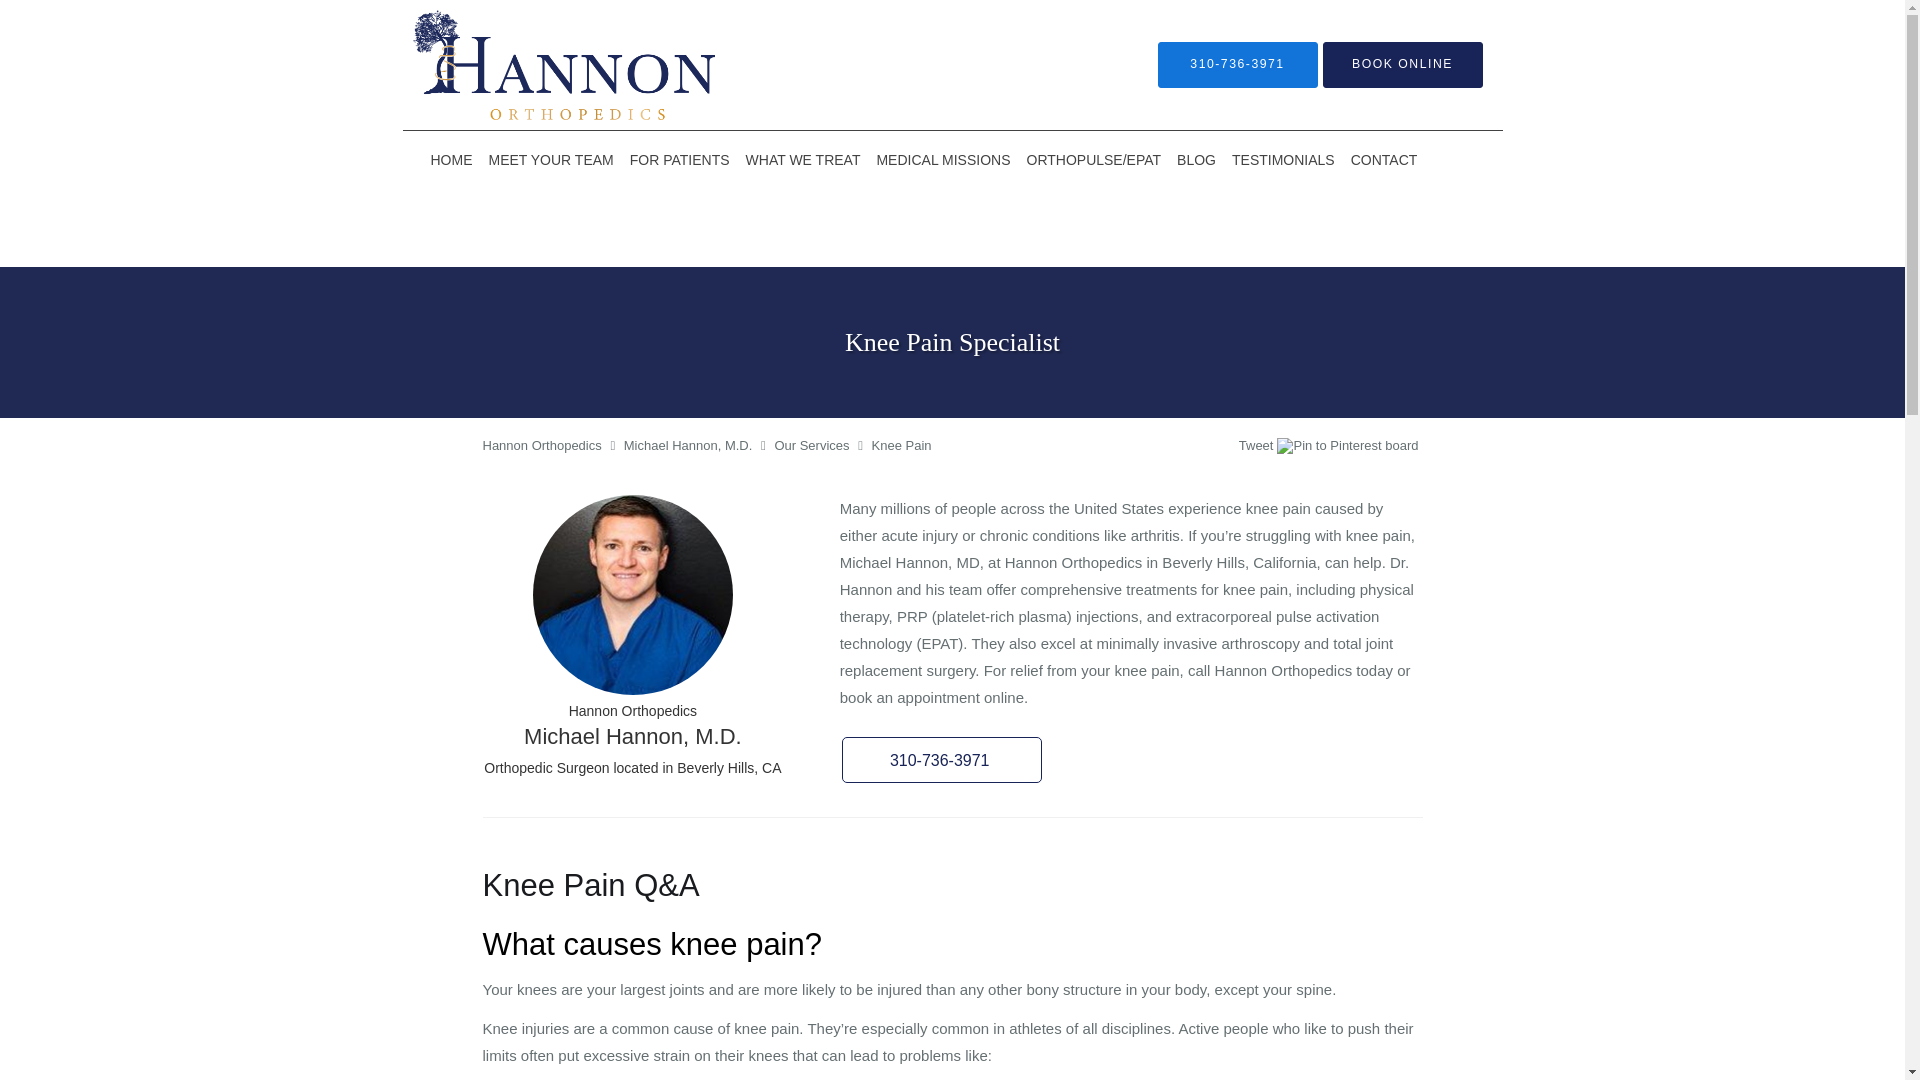 This screenshot has height=1080, width=1920. Describe the element at coordinates (688, 445) in the screenshot. I see `Michael Hannon, M.D.` at that location.